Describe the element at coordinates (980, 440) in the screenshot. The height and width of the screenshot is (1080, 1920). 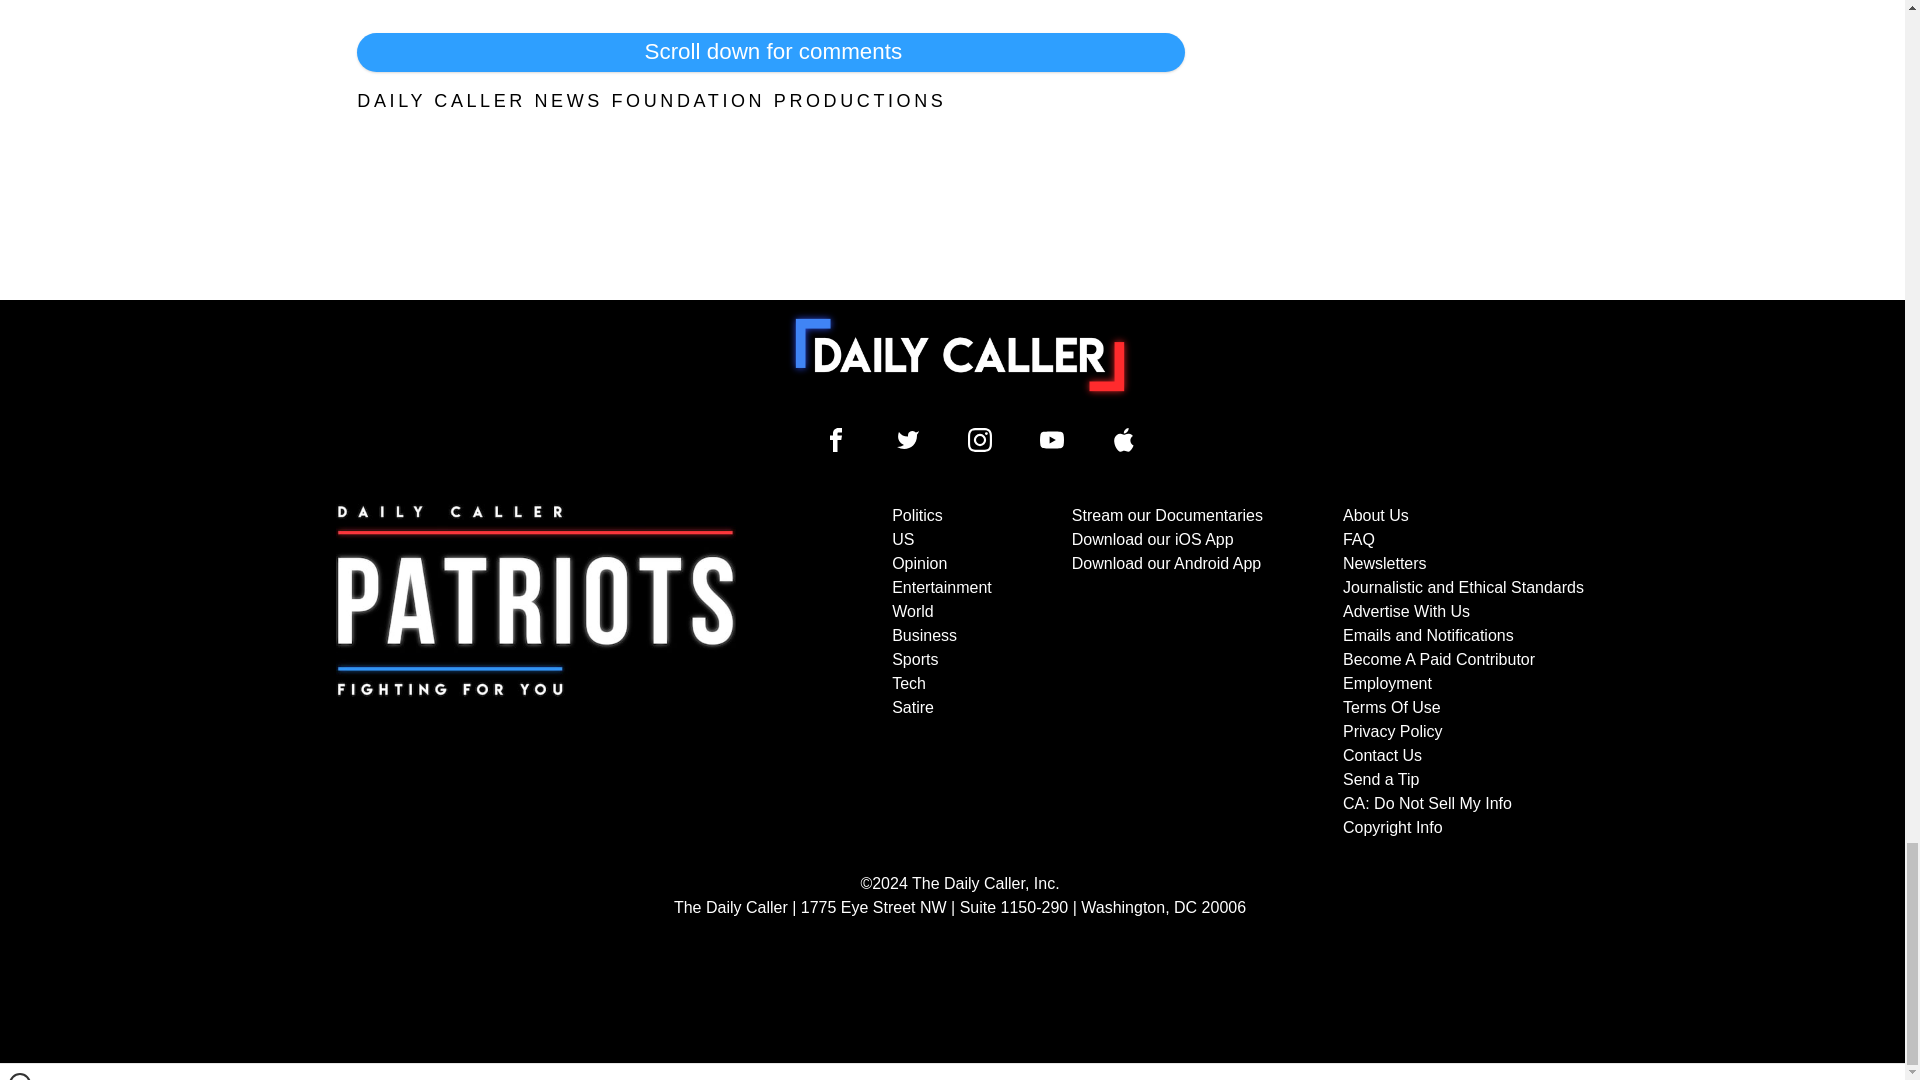
I see `Daily Caller Instagram` at that location.